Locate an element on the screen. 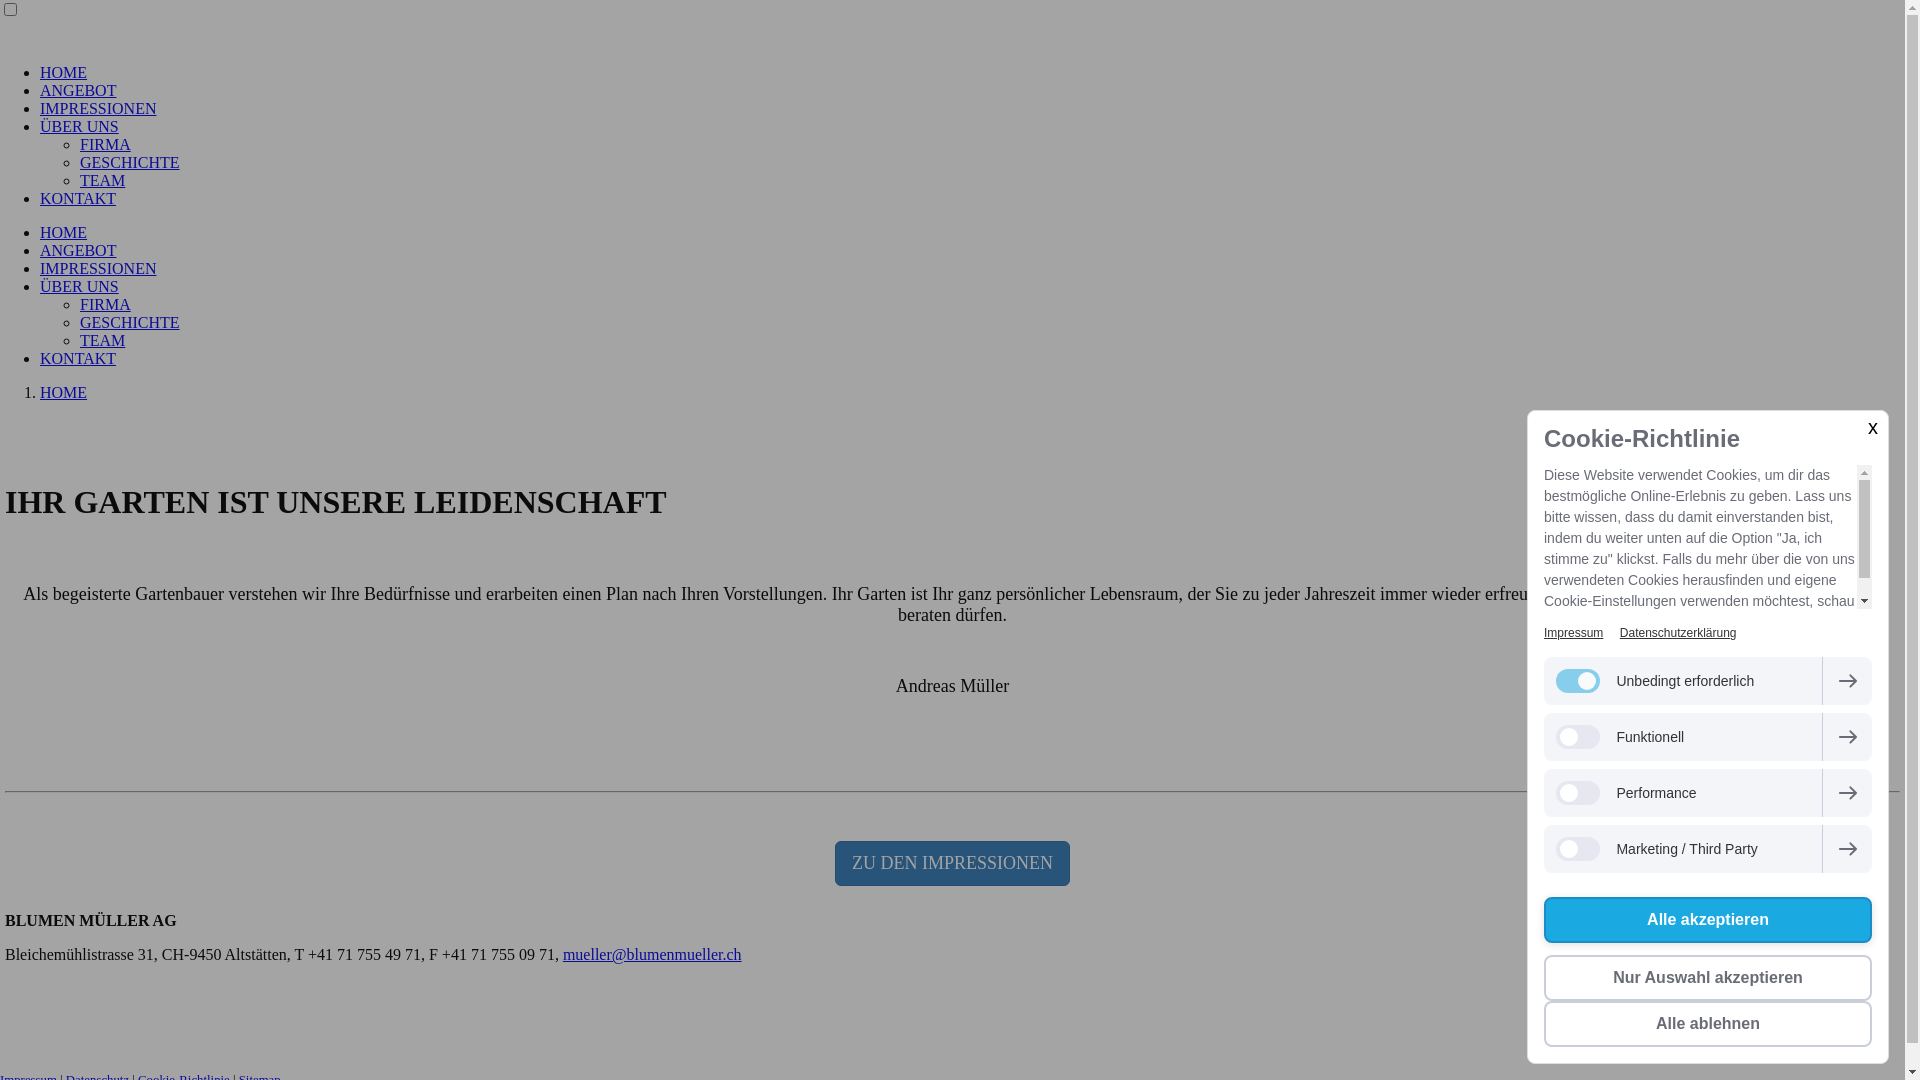 The image size is (1920, 1080). HOME is located at coordinates (64, 392).